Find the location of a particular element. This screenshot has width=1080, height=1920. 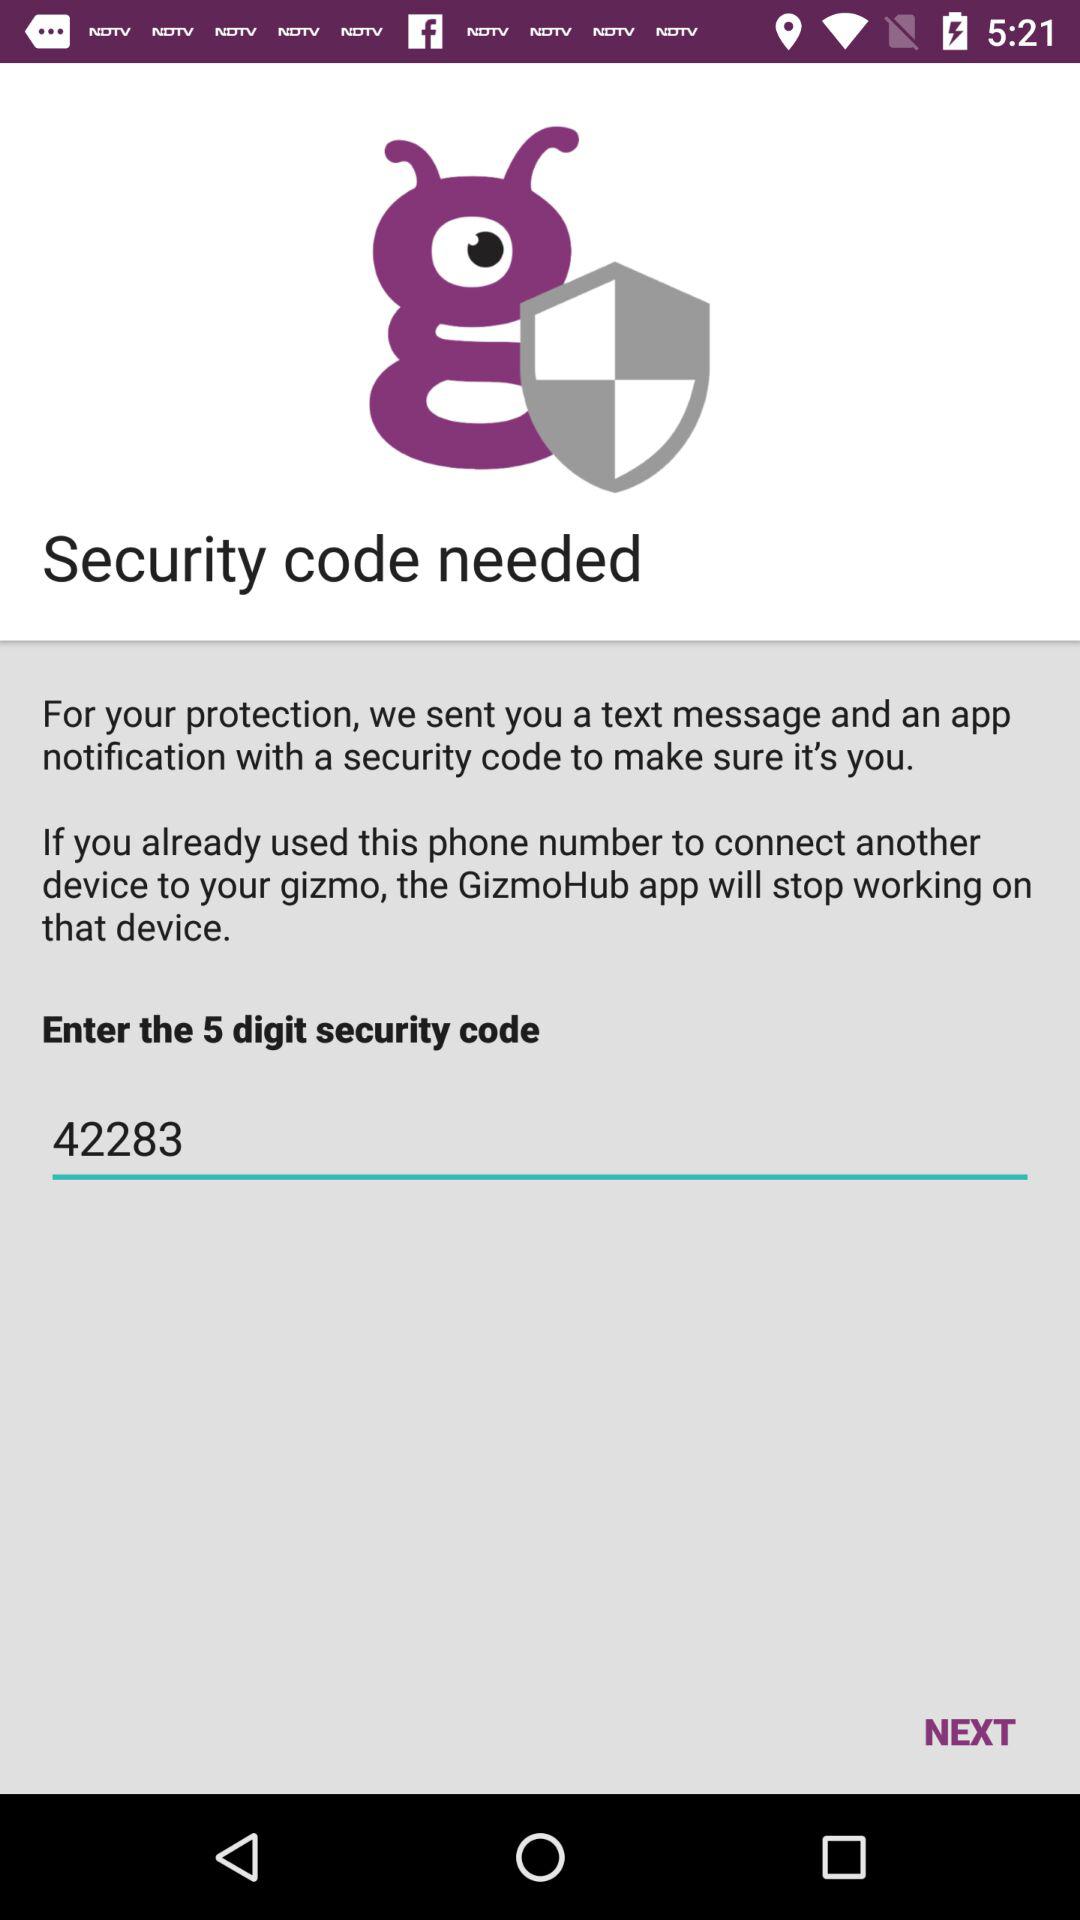

click item at the bottom right corner is located at coordinates (969, 1730).